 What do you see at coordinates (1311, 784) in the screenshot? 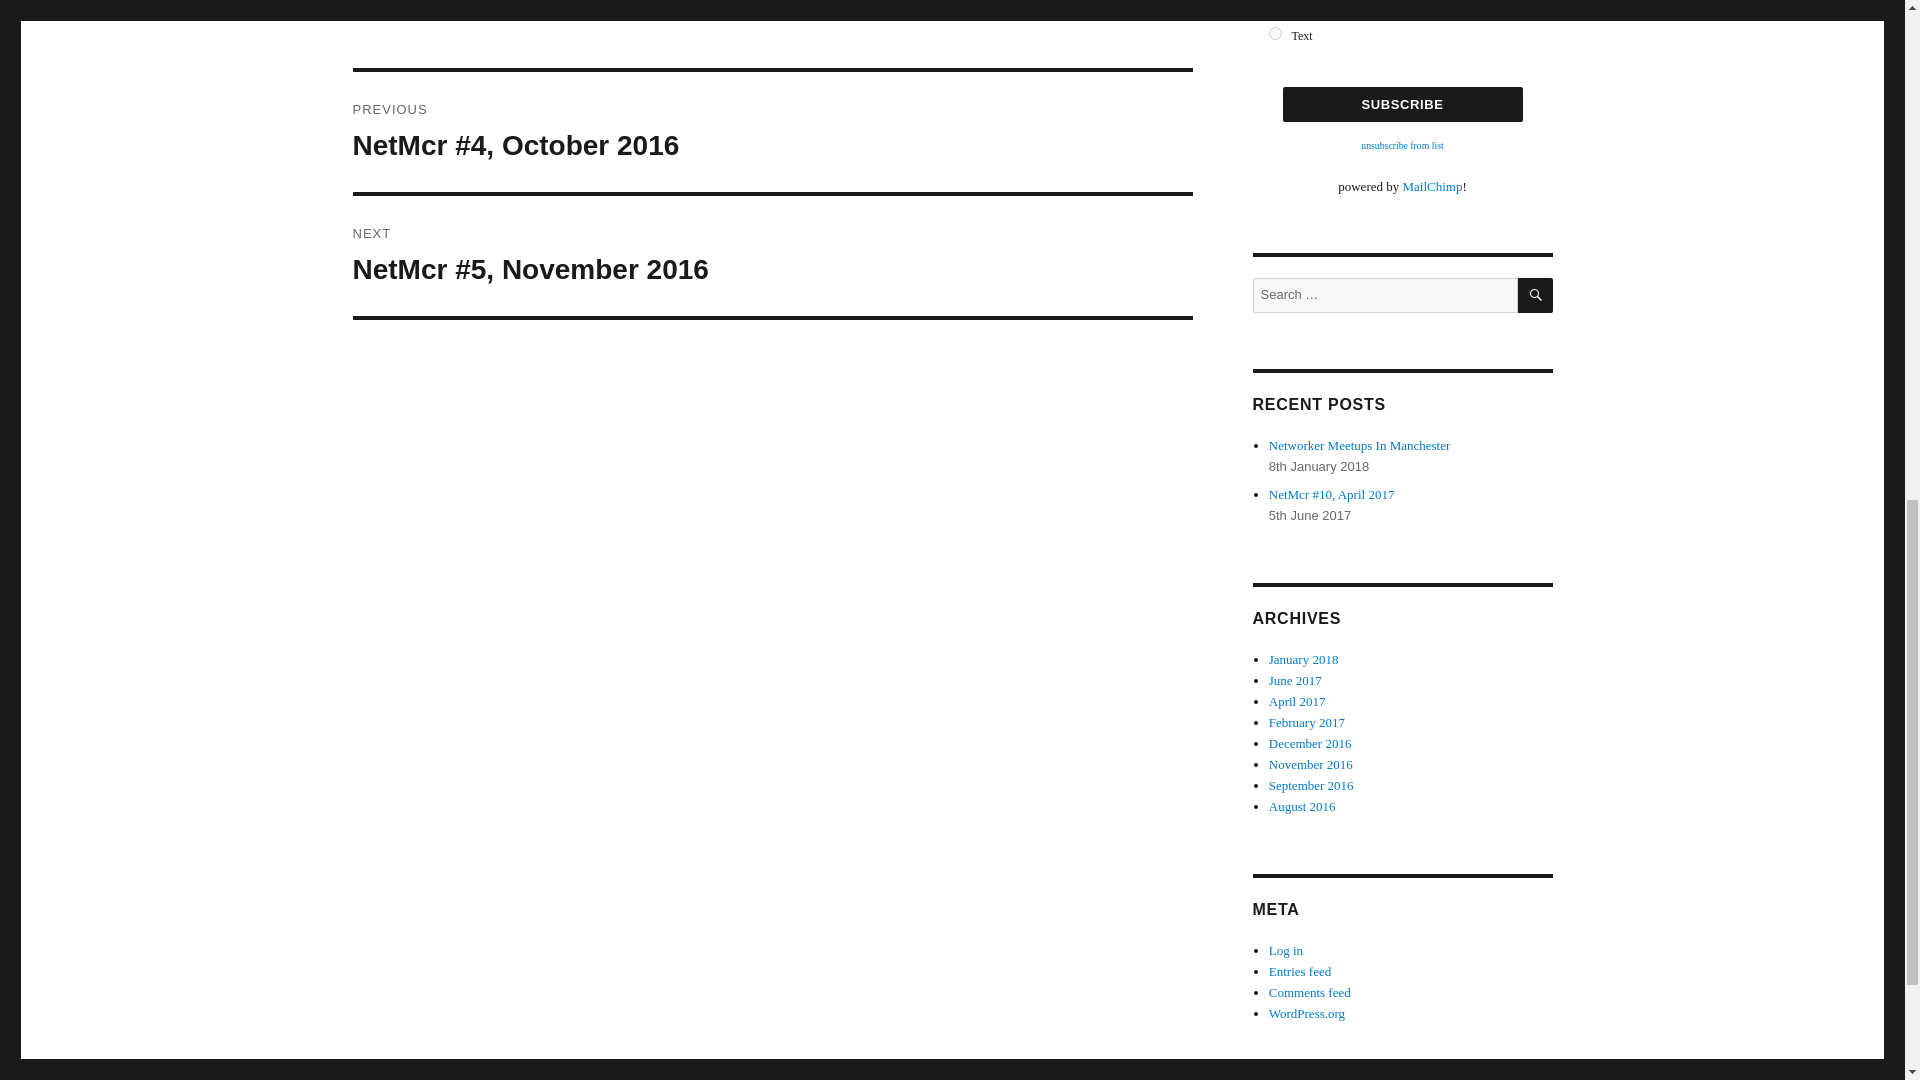
I see `September 2016` at bounding box center [1311, 784].